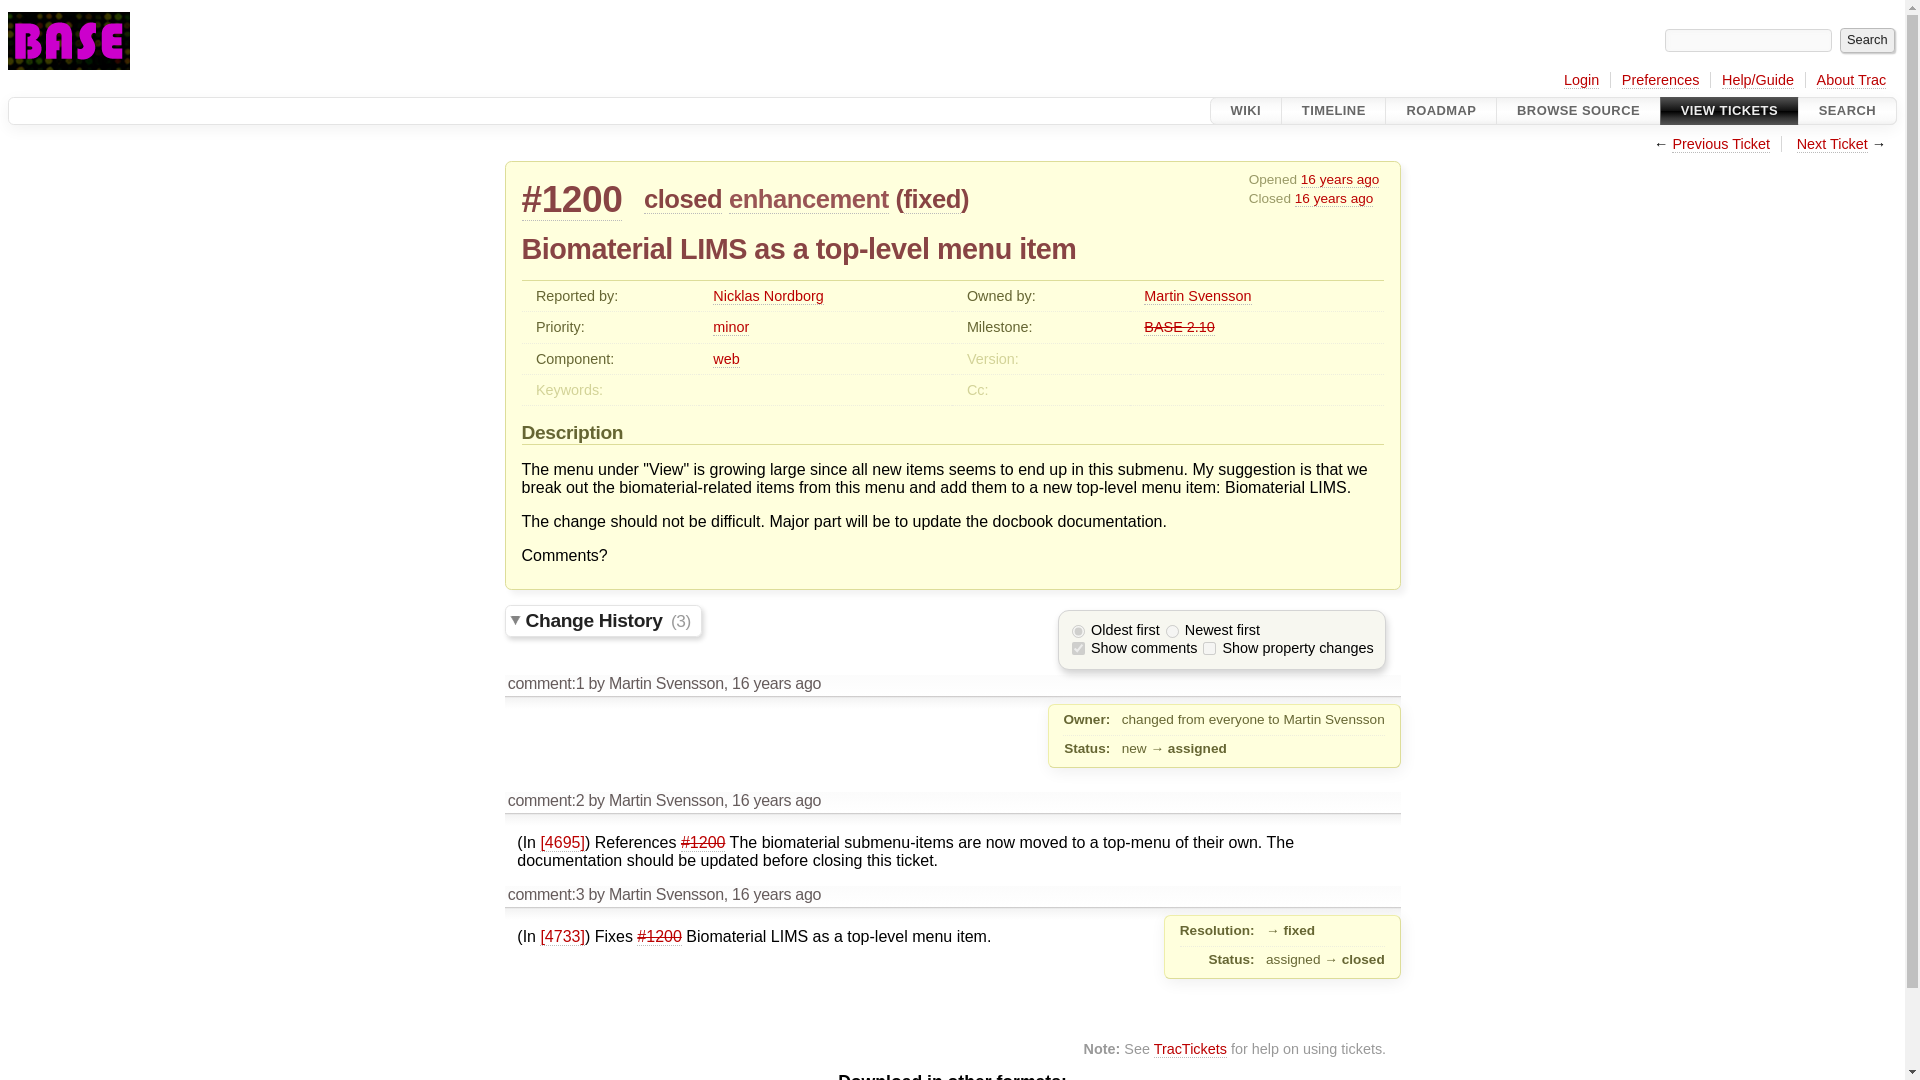 The height and width of the screenshot is (1080, 1920). I want to click on 16 years ago, so click(1334, 199).